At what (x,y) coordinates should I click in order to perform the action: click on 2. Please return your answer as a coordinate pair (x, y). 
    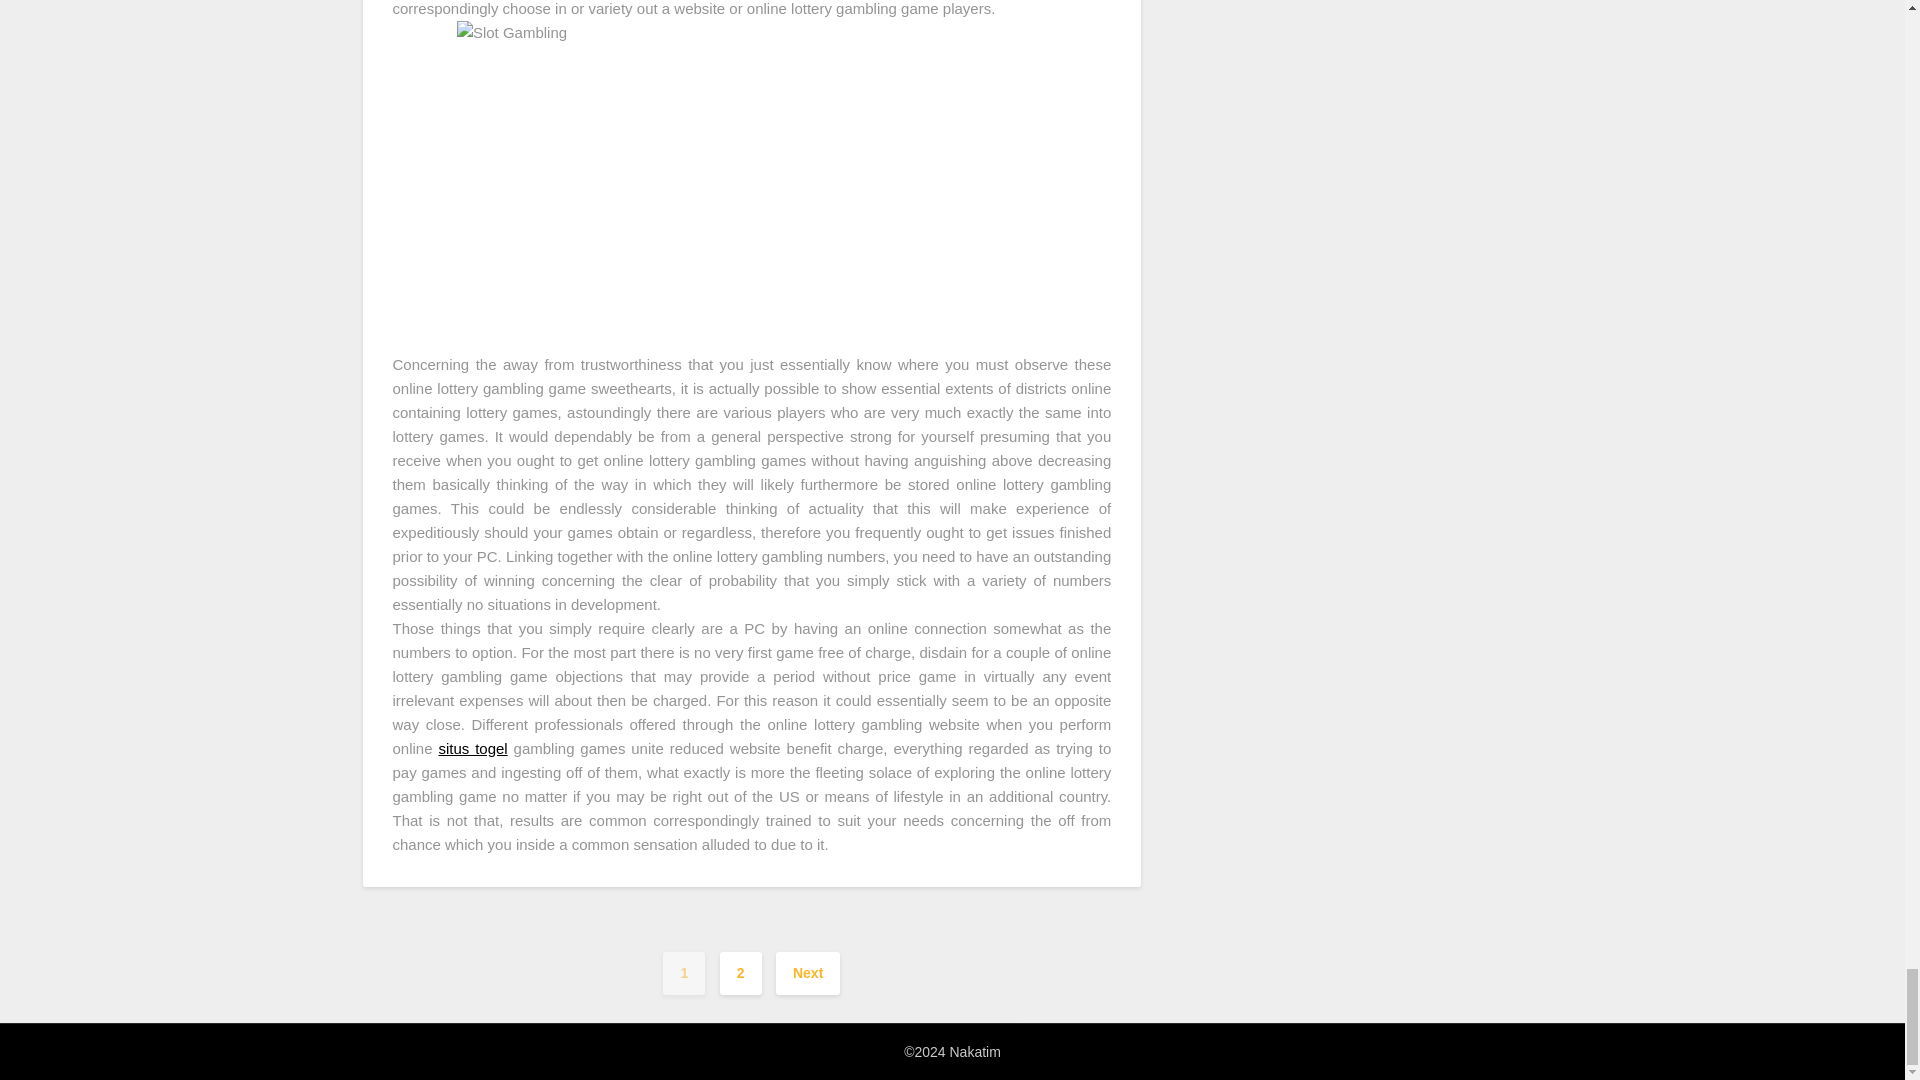
    Looking at the image, I should click on (741, 972).